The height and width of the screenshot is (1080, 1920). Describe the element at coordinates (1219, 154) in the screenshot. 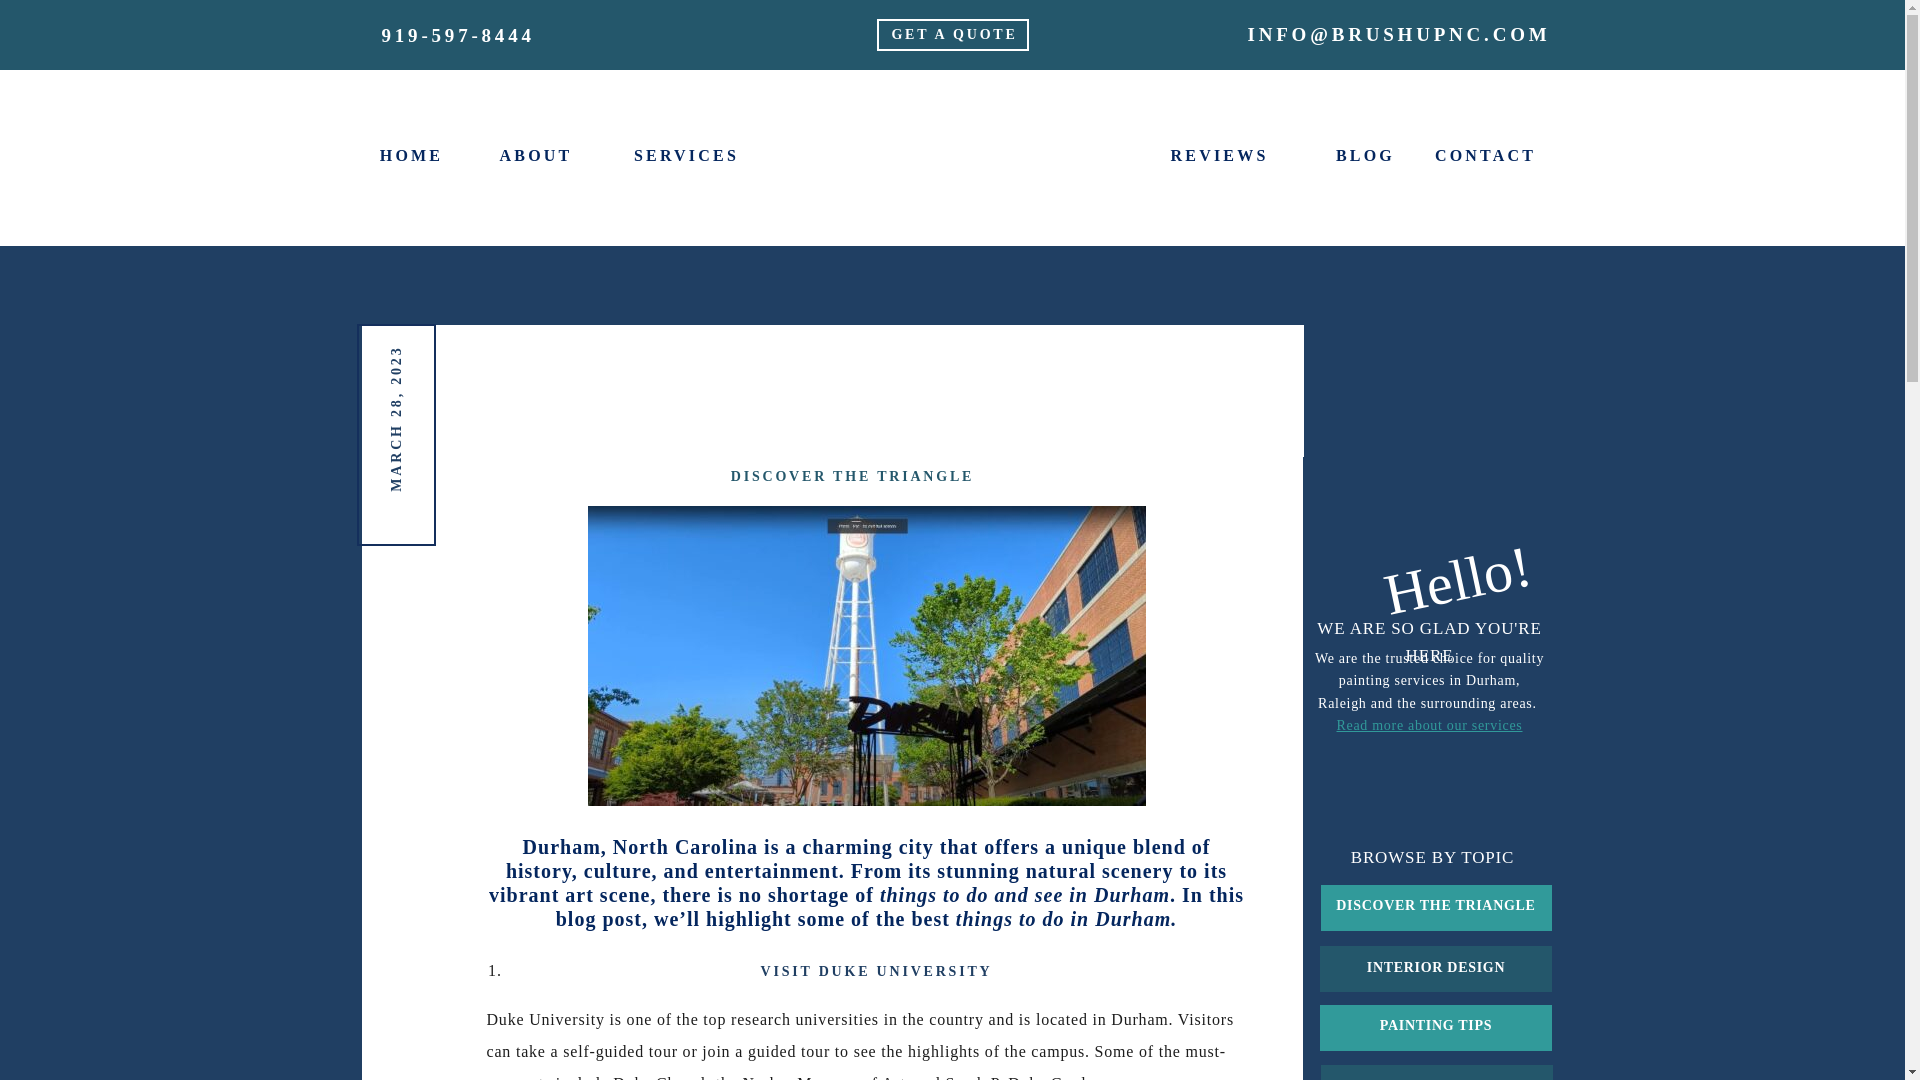

I see `REVIEWS` at that location.